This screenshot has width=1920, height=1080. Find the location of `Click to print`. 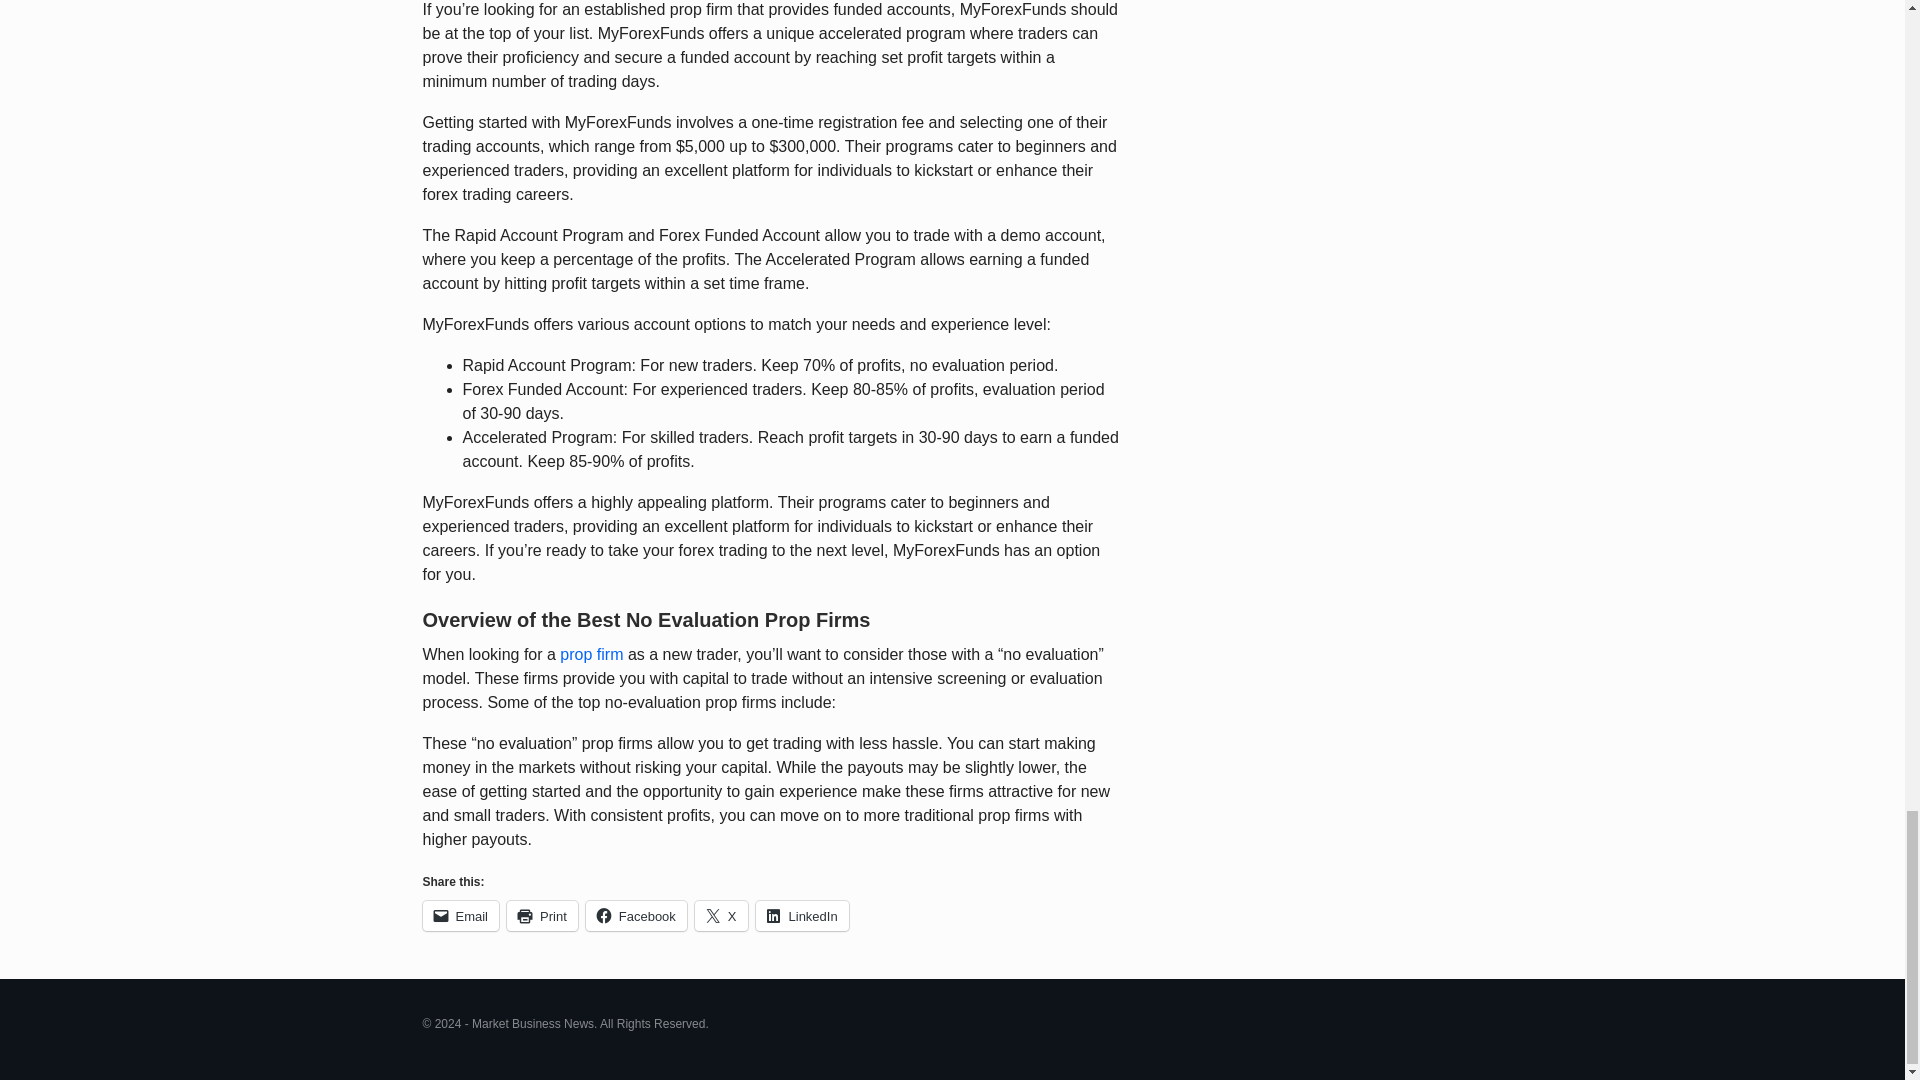

Click to print is located at coordinates (542, 915).